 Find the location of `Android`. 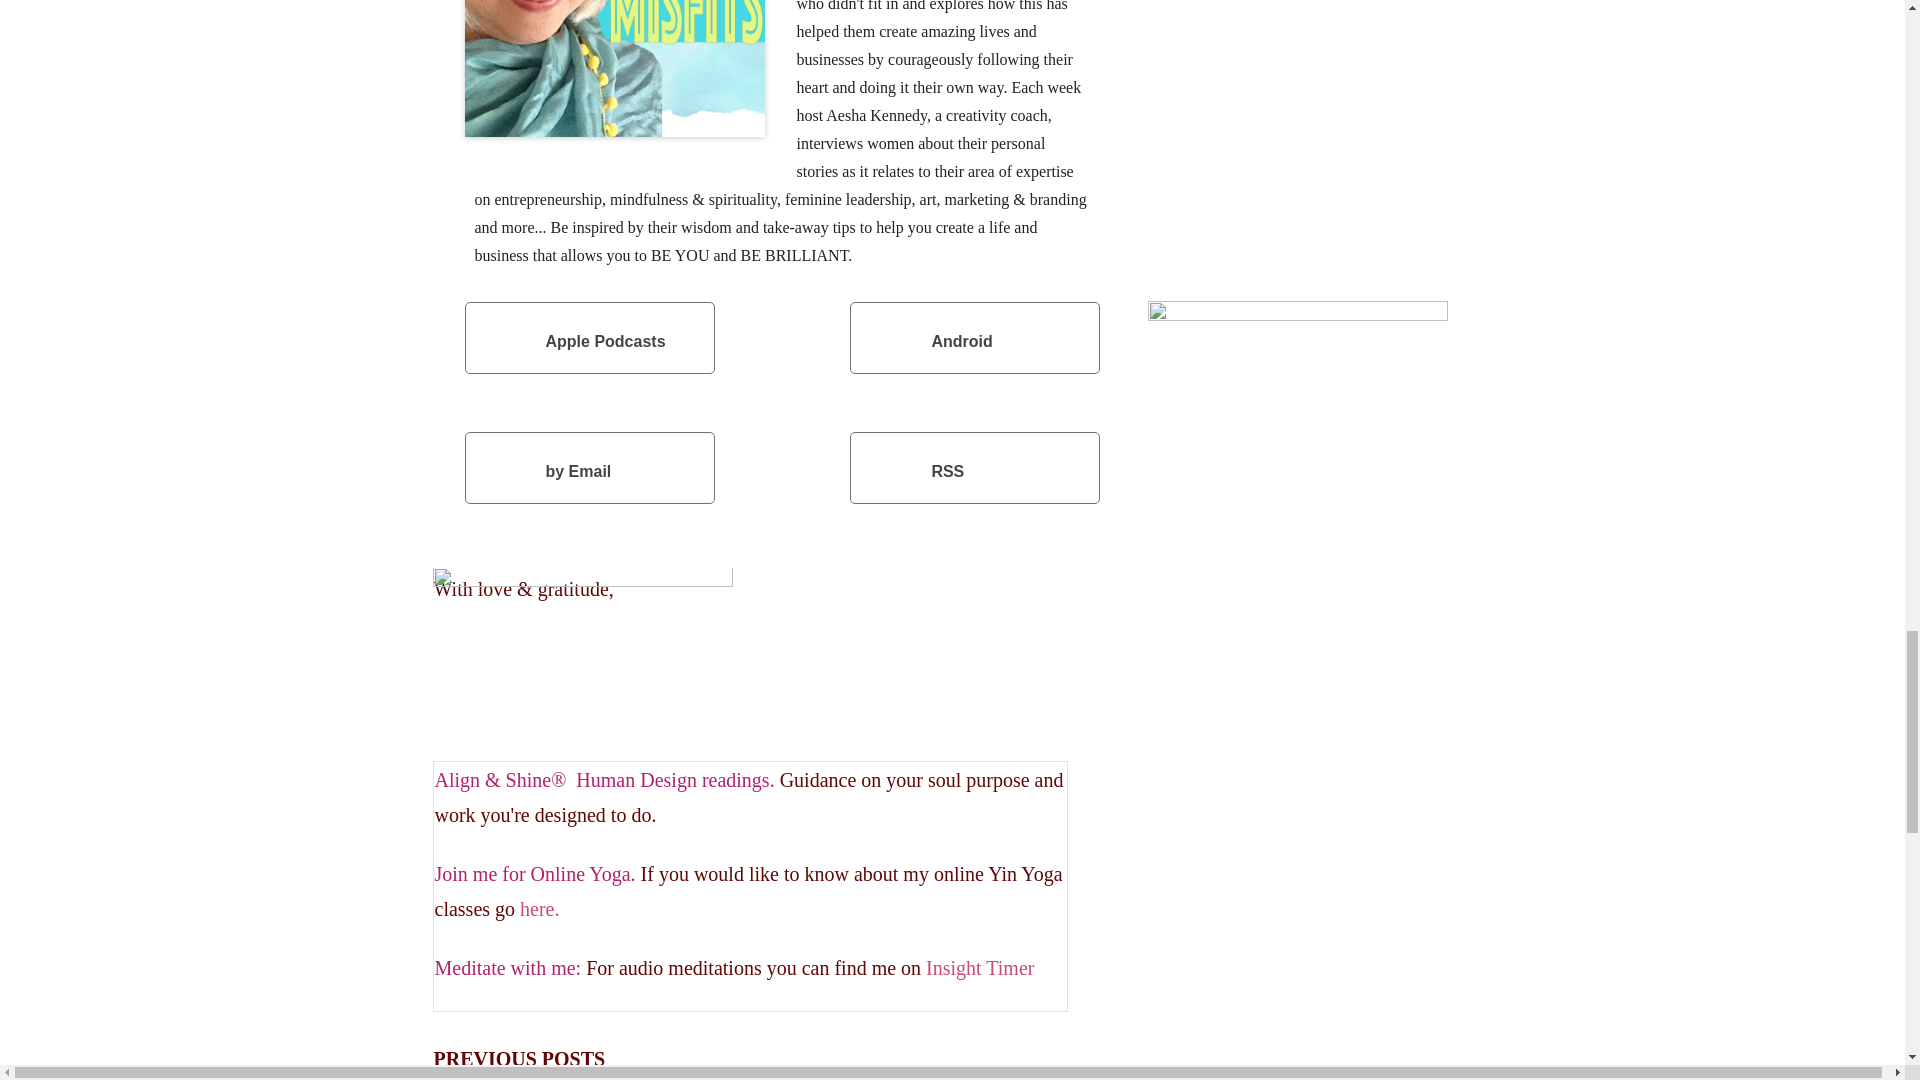

Android is located at coordinates (975, 338).